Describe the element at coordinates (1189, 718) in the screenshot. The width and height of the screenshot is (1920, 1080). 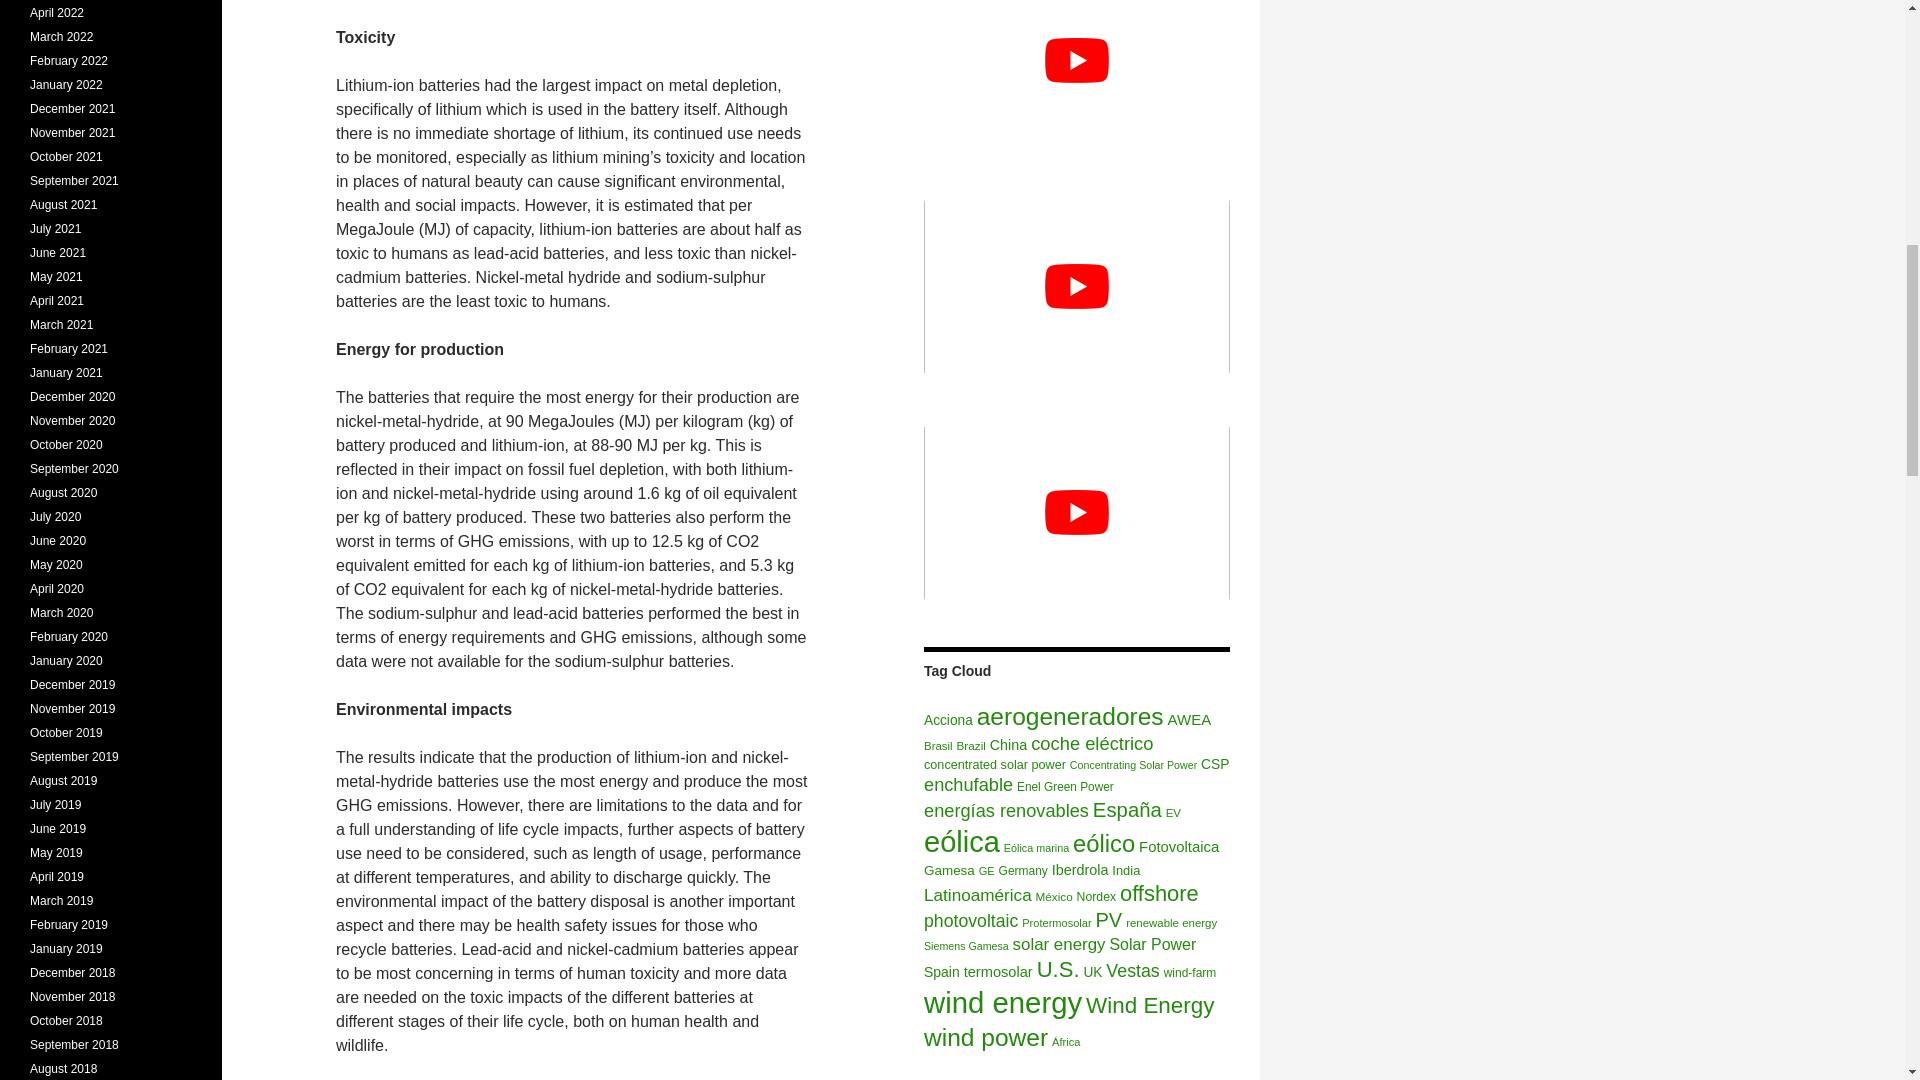
I see `AWEA` at that location.